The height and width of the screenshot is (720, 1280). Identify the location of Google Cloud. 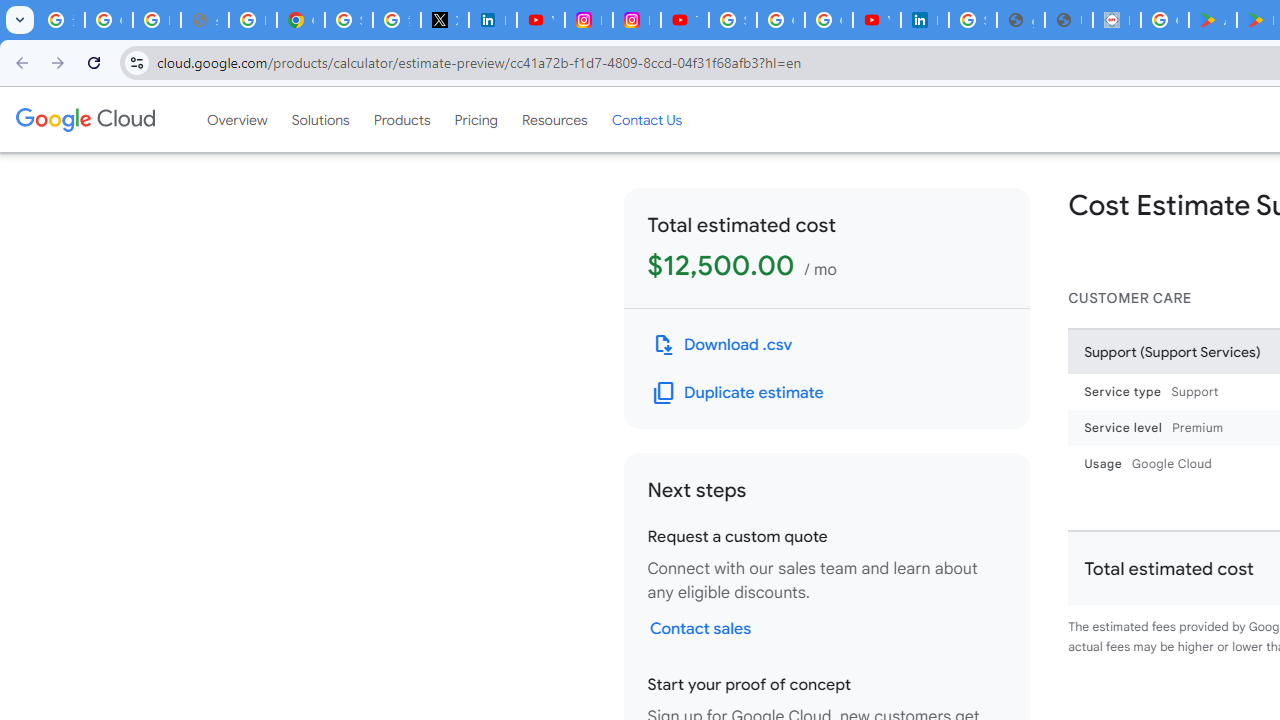
(84, 119).